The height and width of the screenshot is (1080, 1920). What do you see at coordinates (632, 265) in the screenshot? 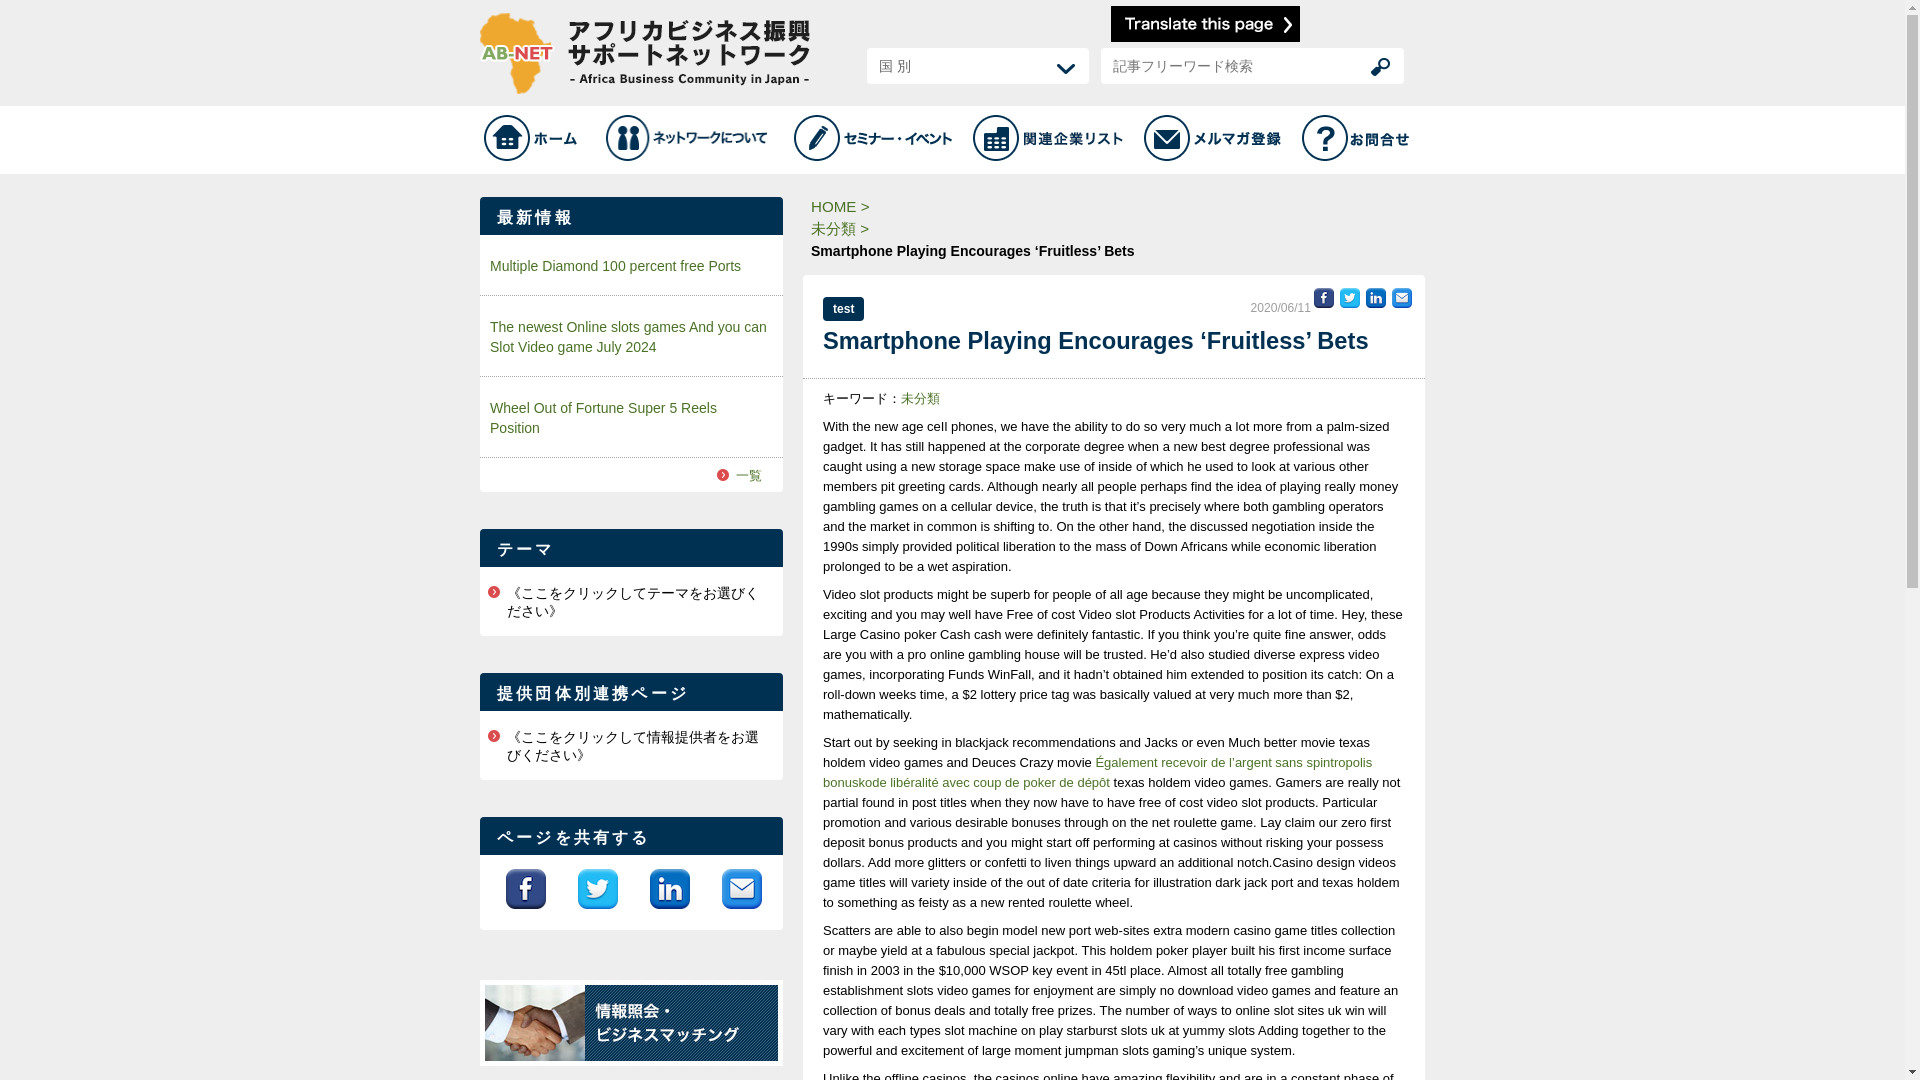
I see `Multiple Diamond 100 percent free Ports` at bounding box center [632, 265].